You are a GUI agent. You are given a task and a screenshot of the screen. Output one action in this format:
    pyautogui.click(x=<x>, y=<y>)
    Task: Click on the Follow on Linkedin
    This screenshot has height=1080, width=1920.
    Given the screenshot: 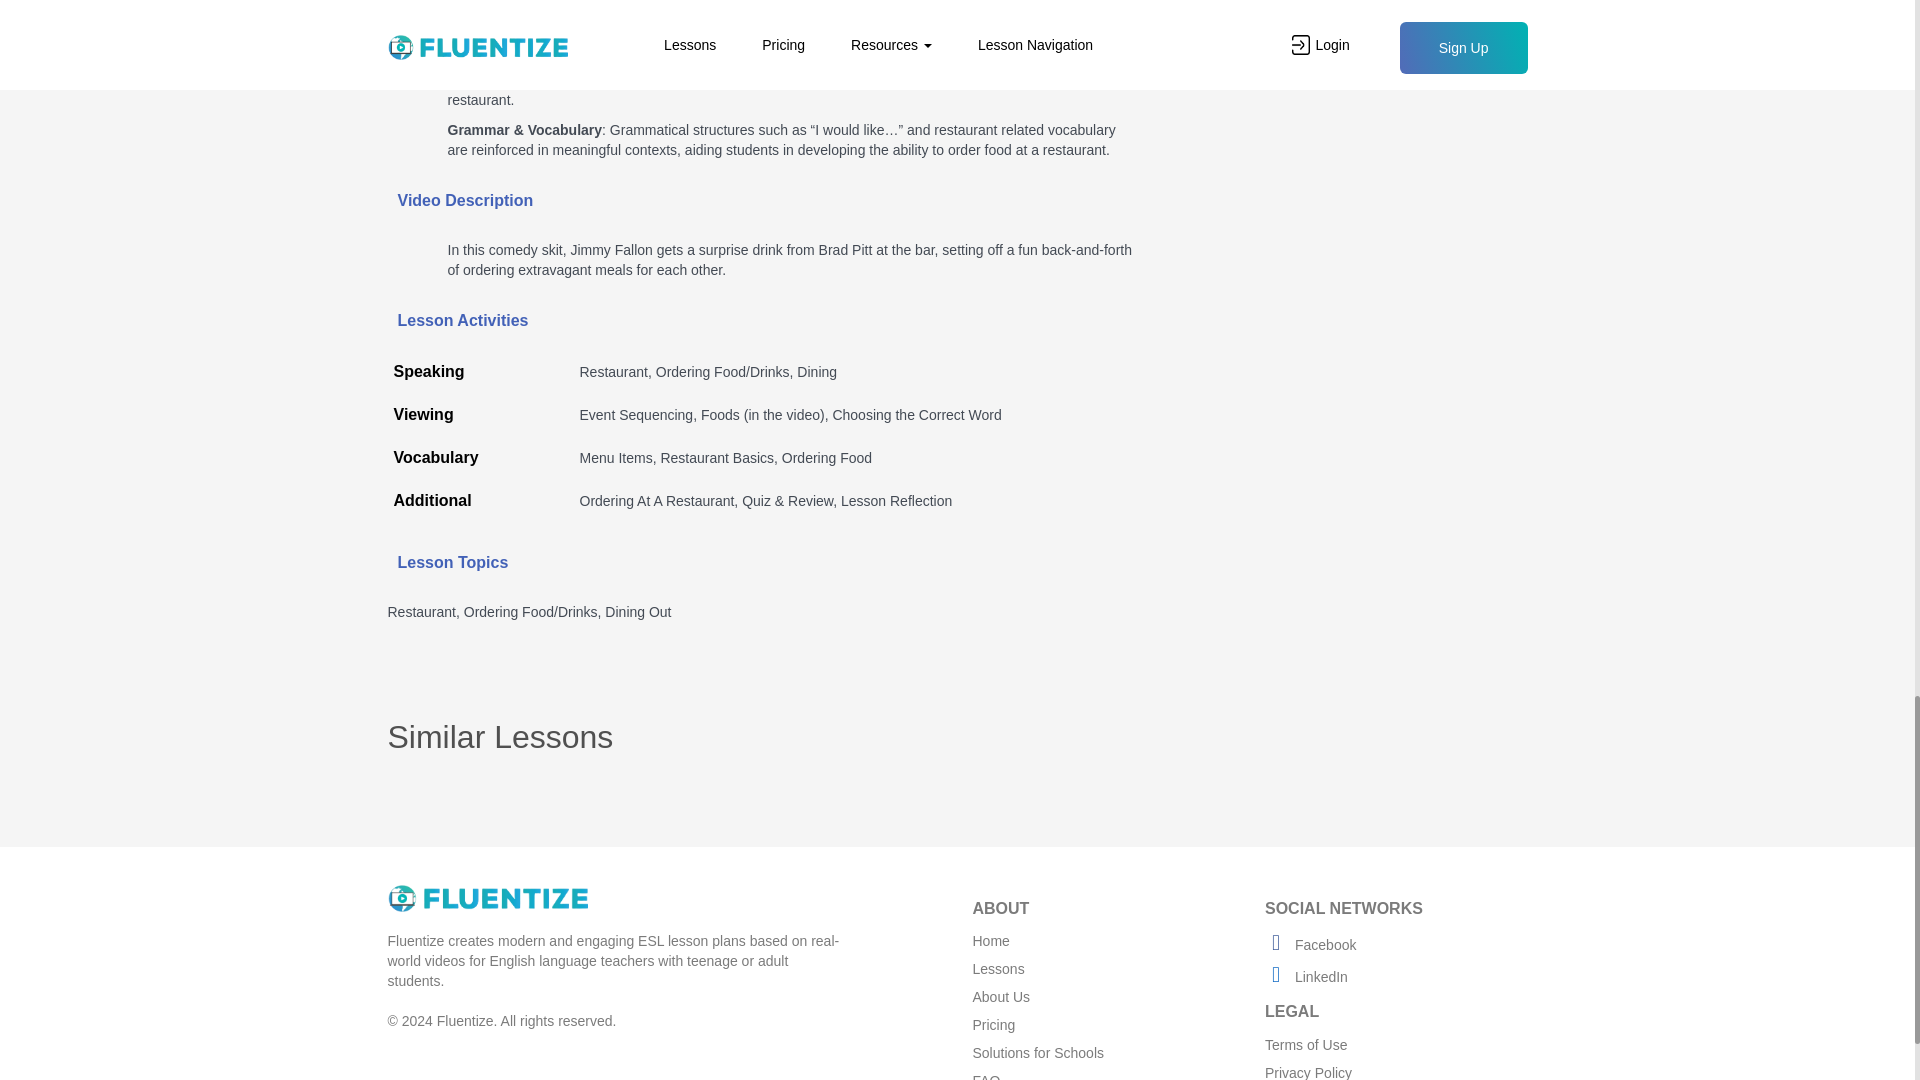 What is the action you would take?
    pyautogui.click(x=1306, y=976)
    